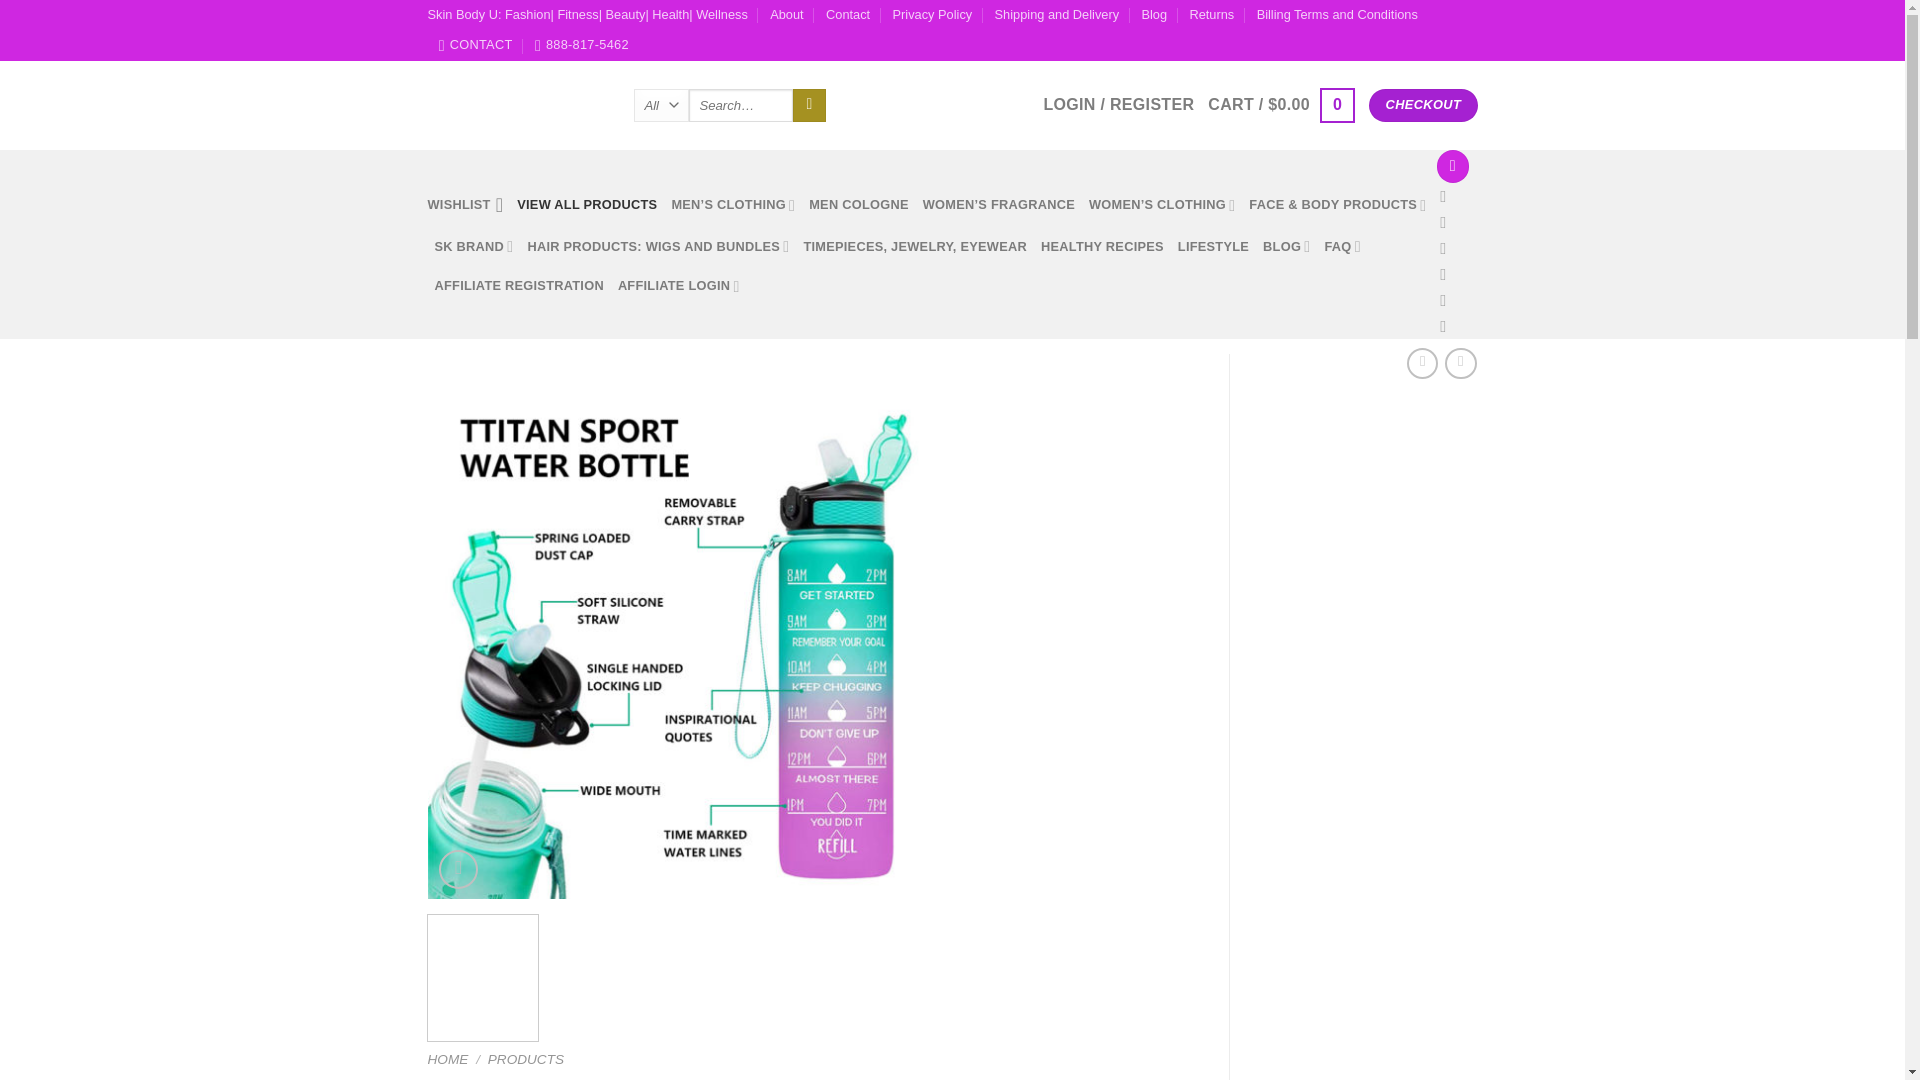  I want to click on CONTACT, so click(476, 45).